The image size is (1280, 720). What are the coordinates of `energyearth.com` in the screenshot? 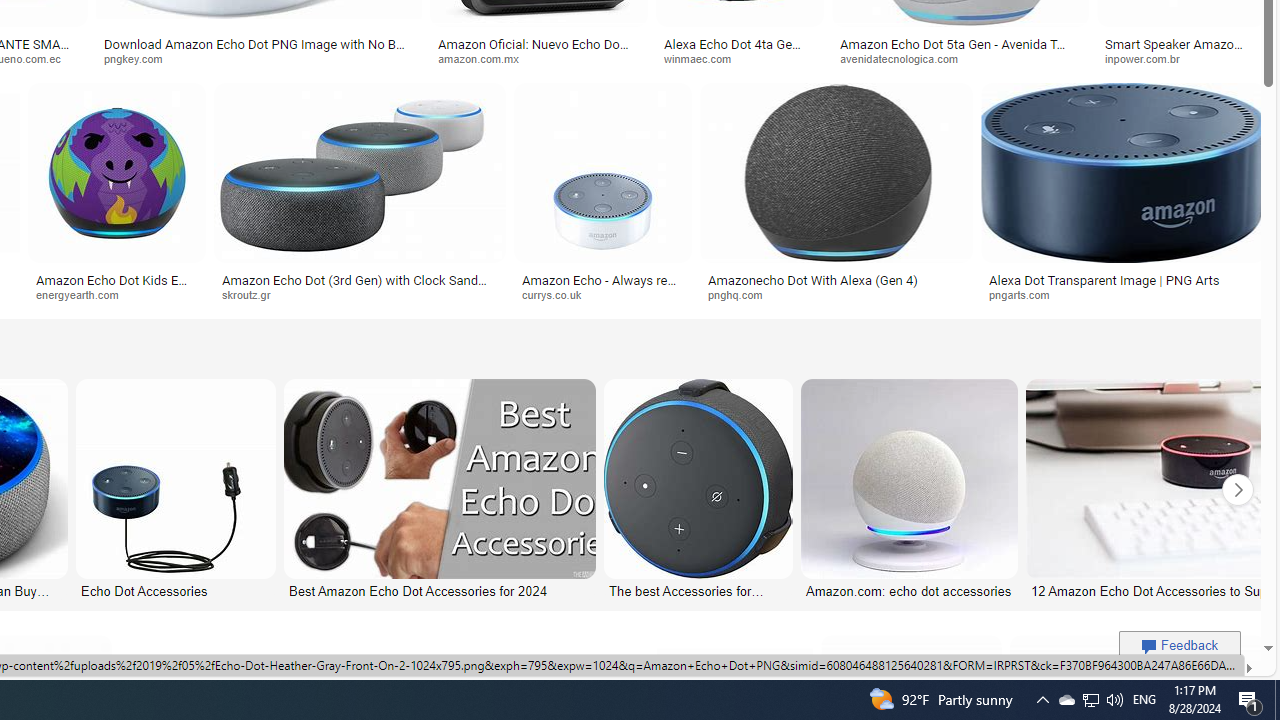 It's located at (84, 294).